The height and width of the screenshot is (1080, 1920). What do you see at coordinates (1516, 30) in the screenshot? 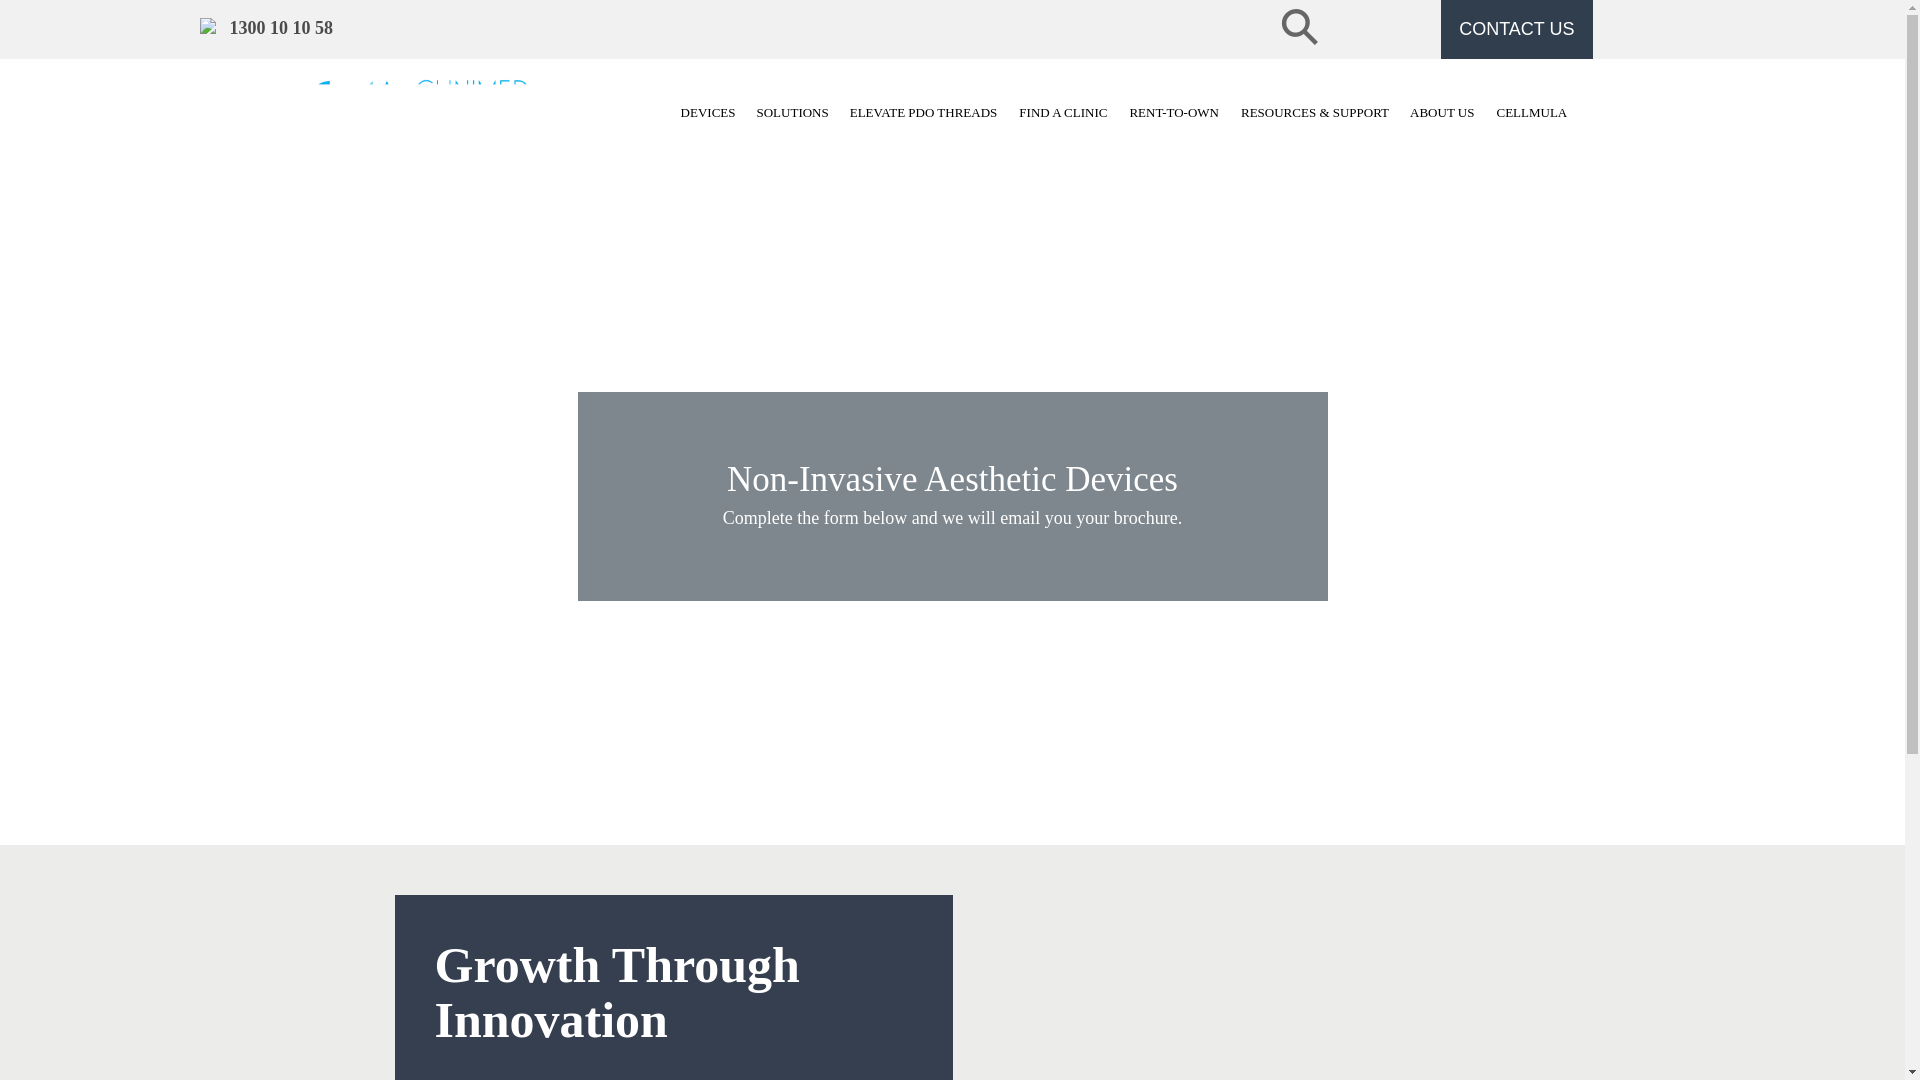
I see `CONTACT US` at bounding box center [1516, 30].